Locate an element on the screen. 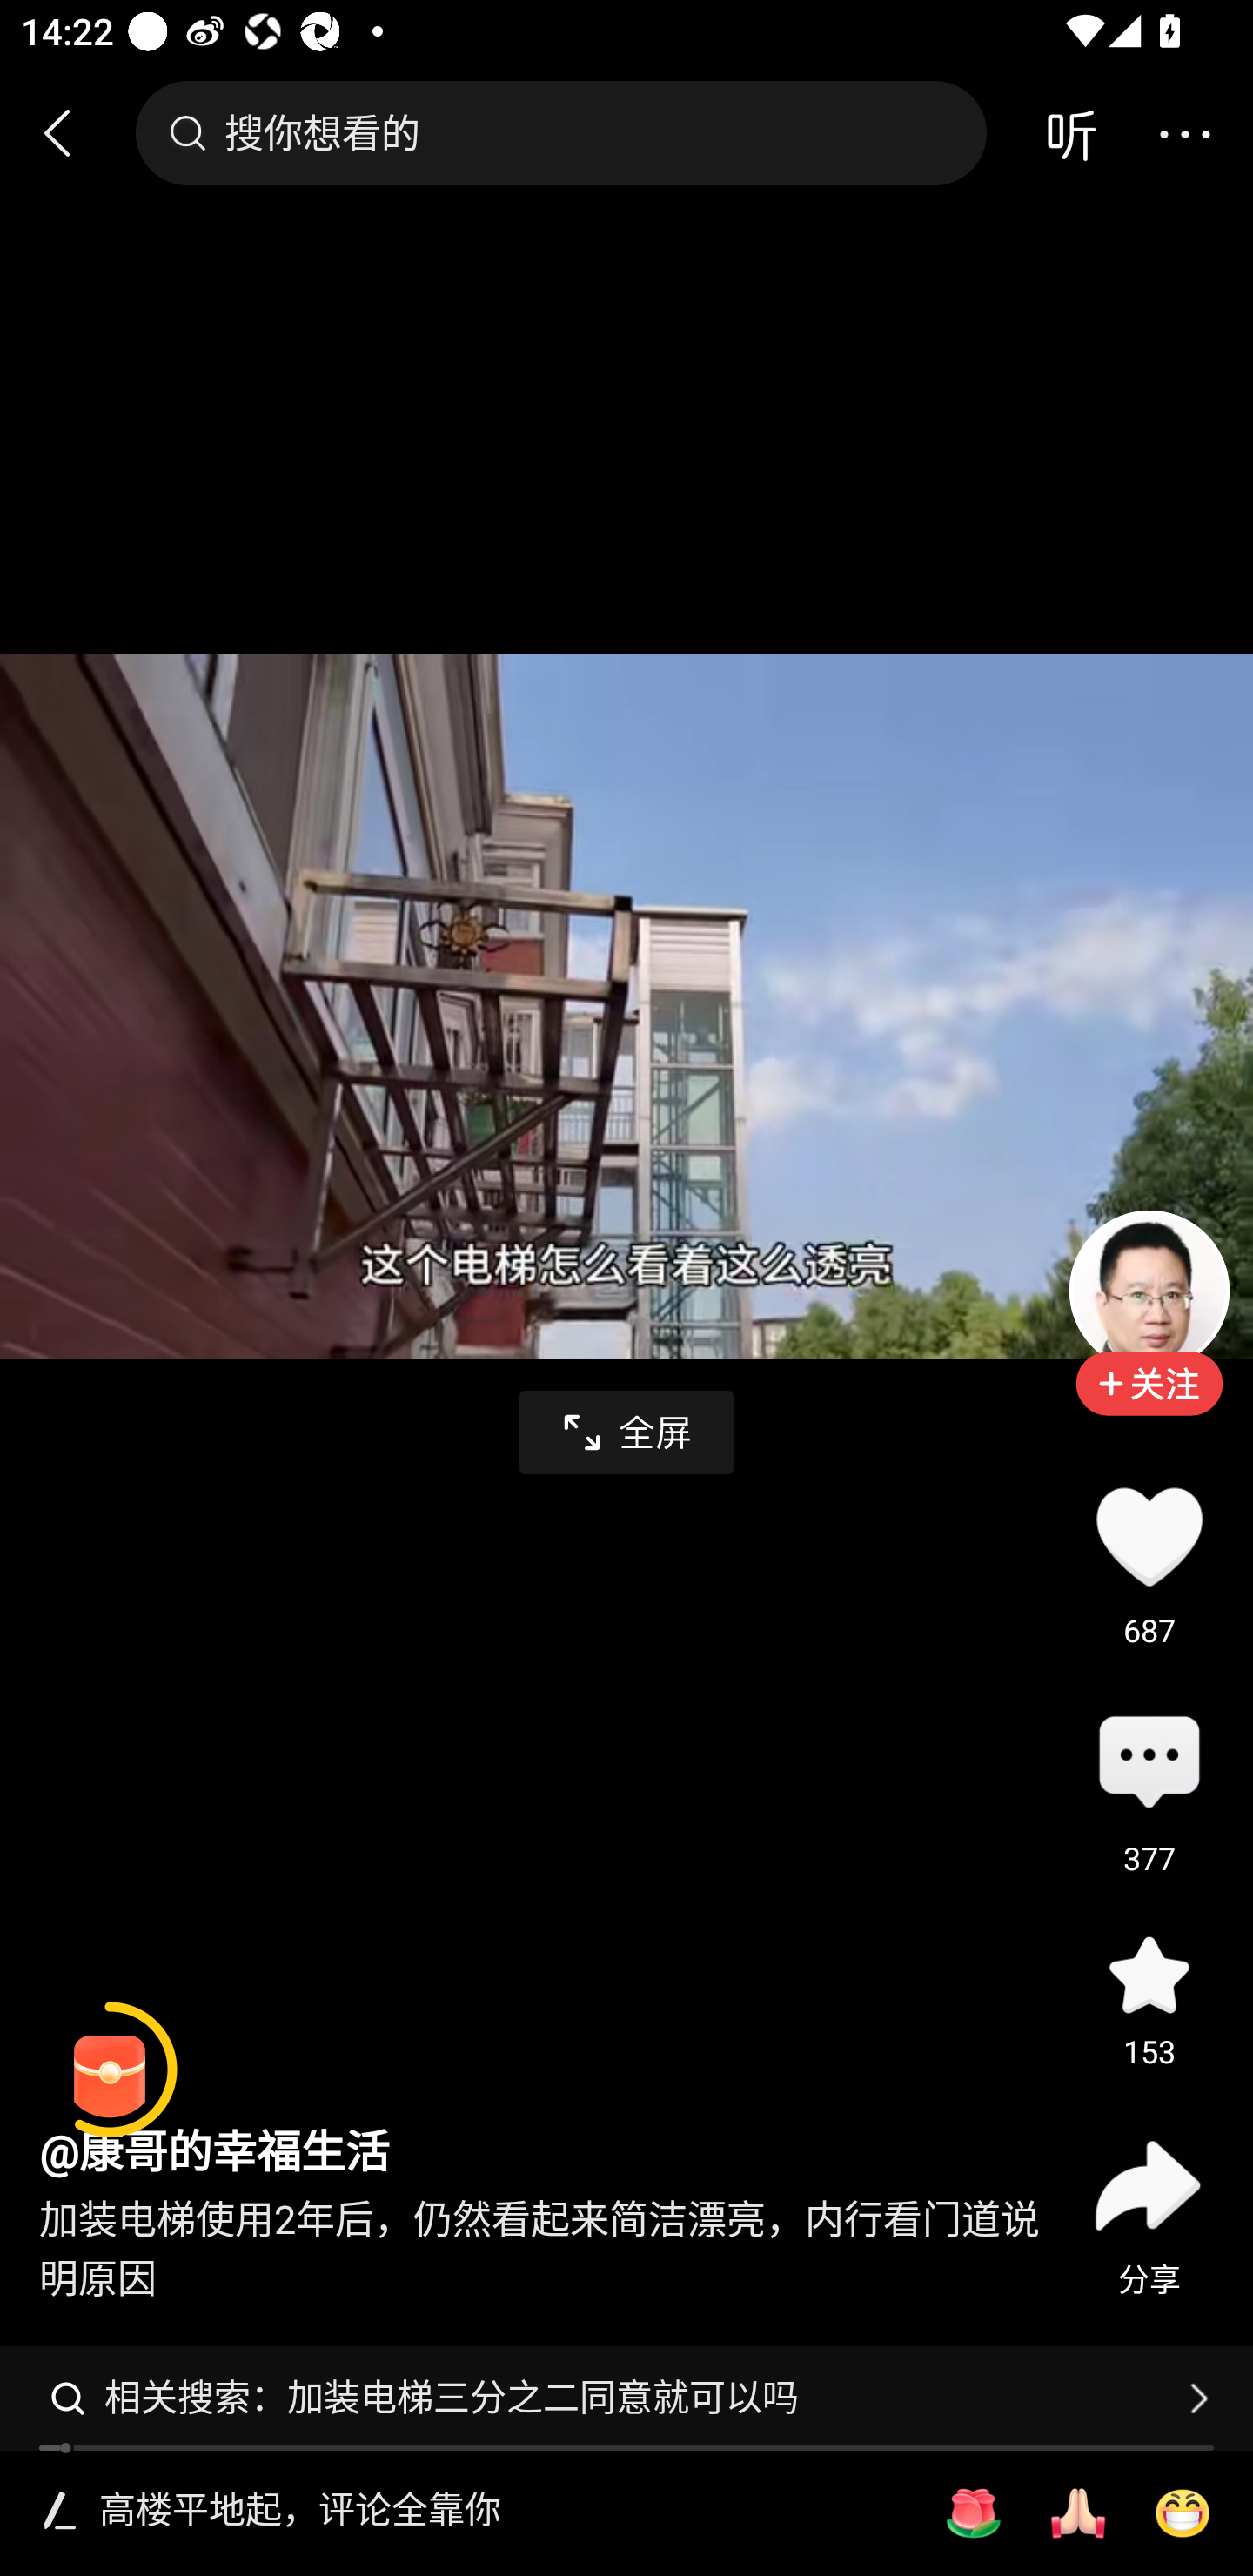  更多操作 is located at coordinates (1184, 132).